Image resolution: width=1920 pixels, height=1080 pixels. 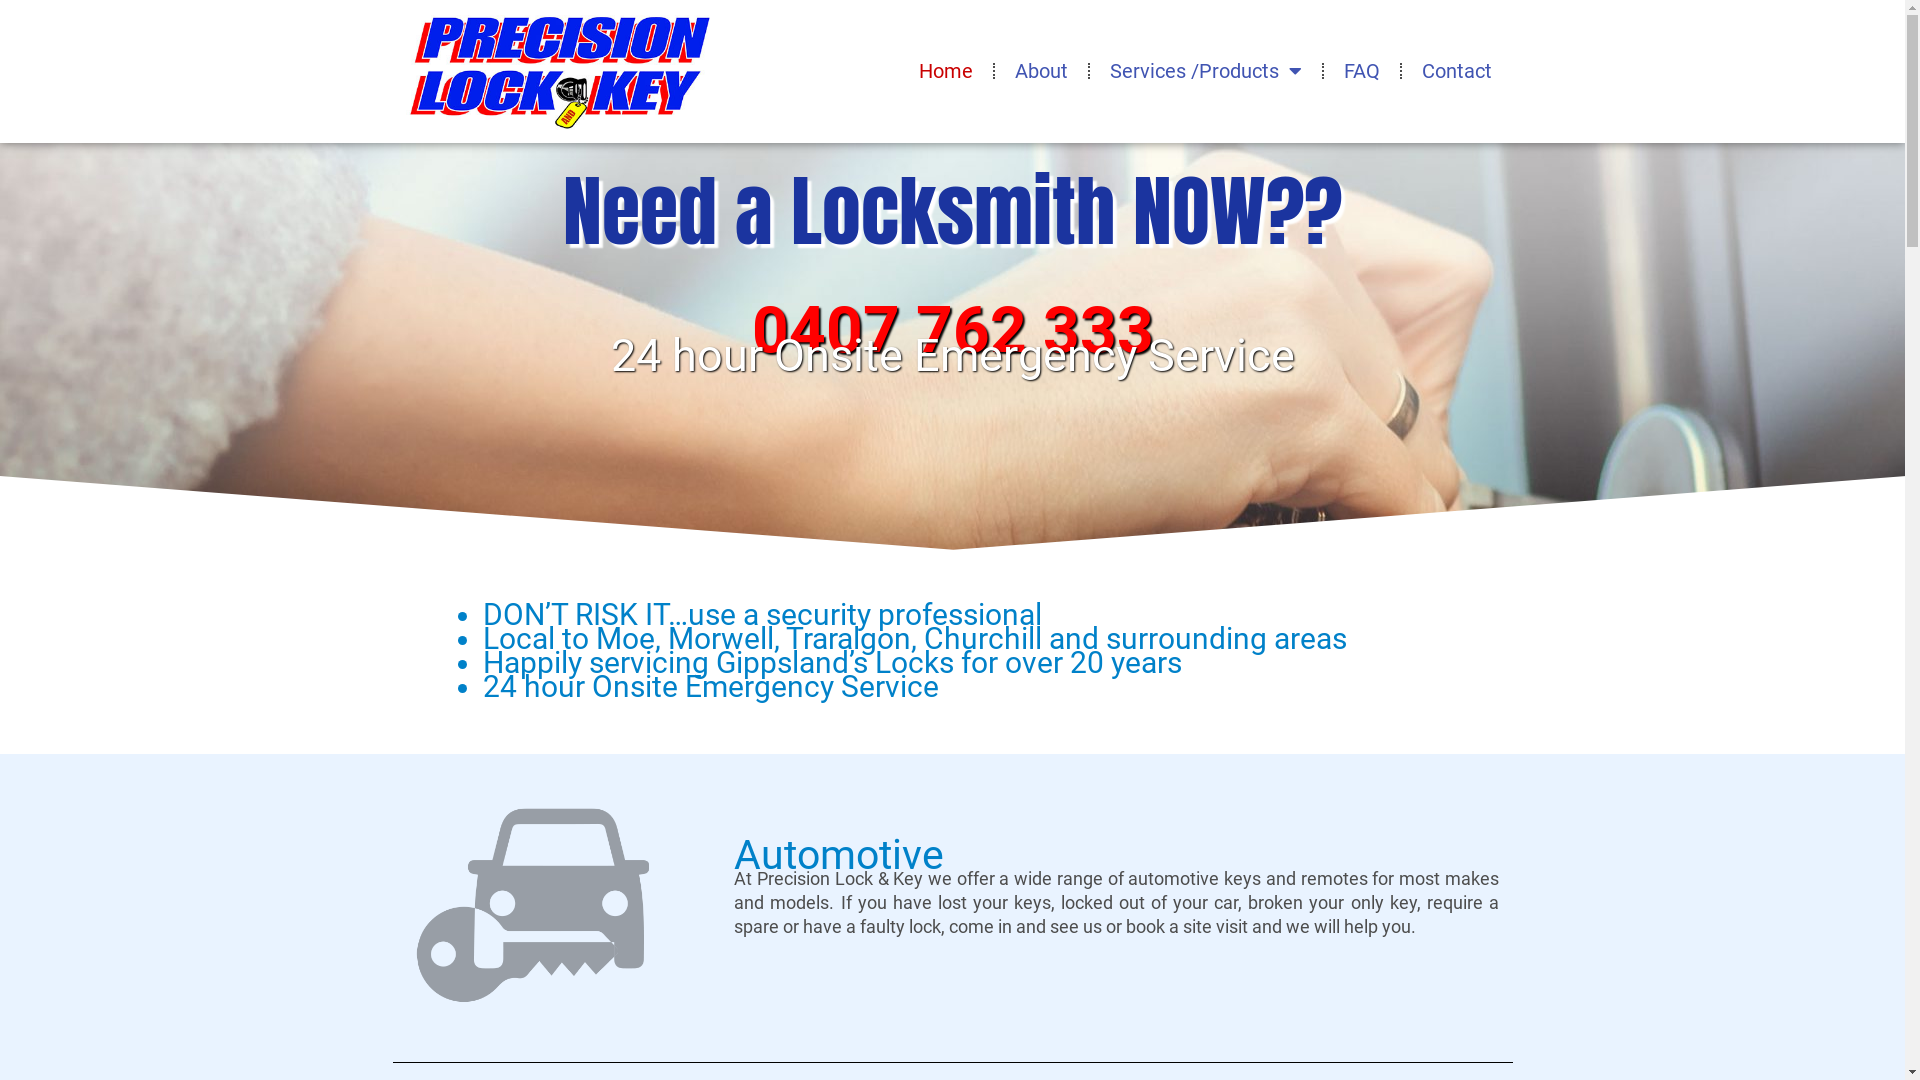 What do you see at coordinates (839, 855) in the screenshot?
I see `Automotive` at bounding box center [839, 855].